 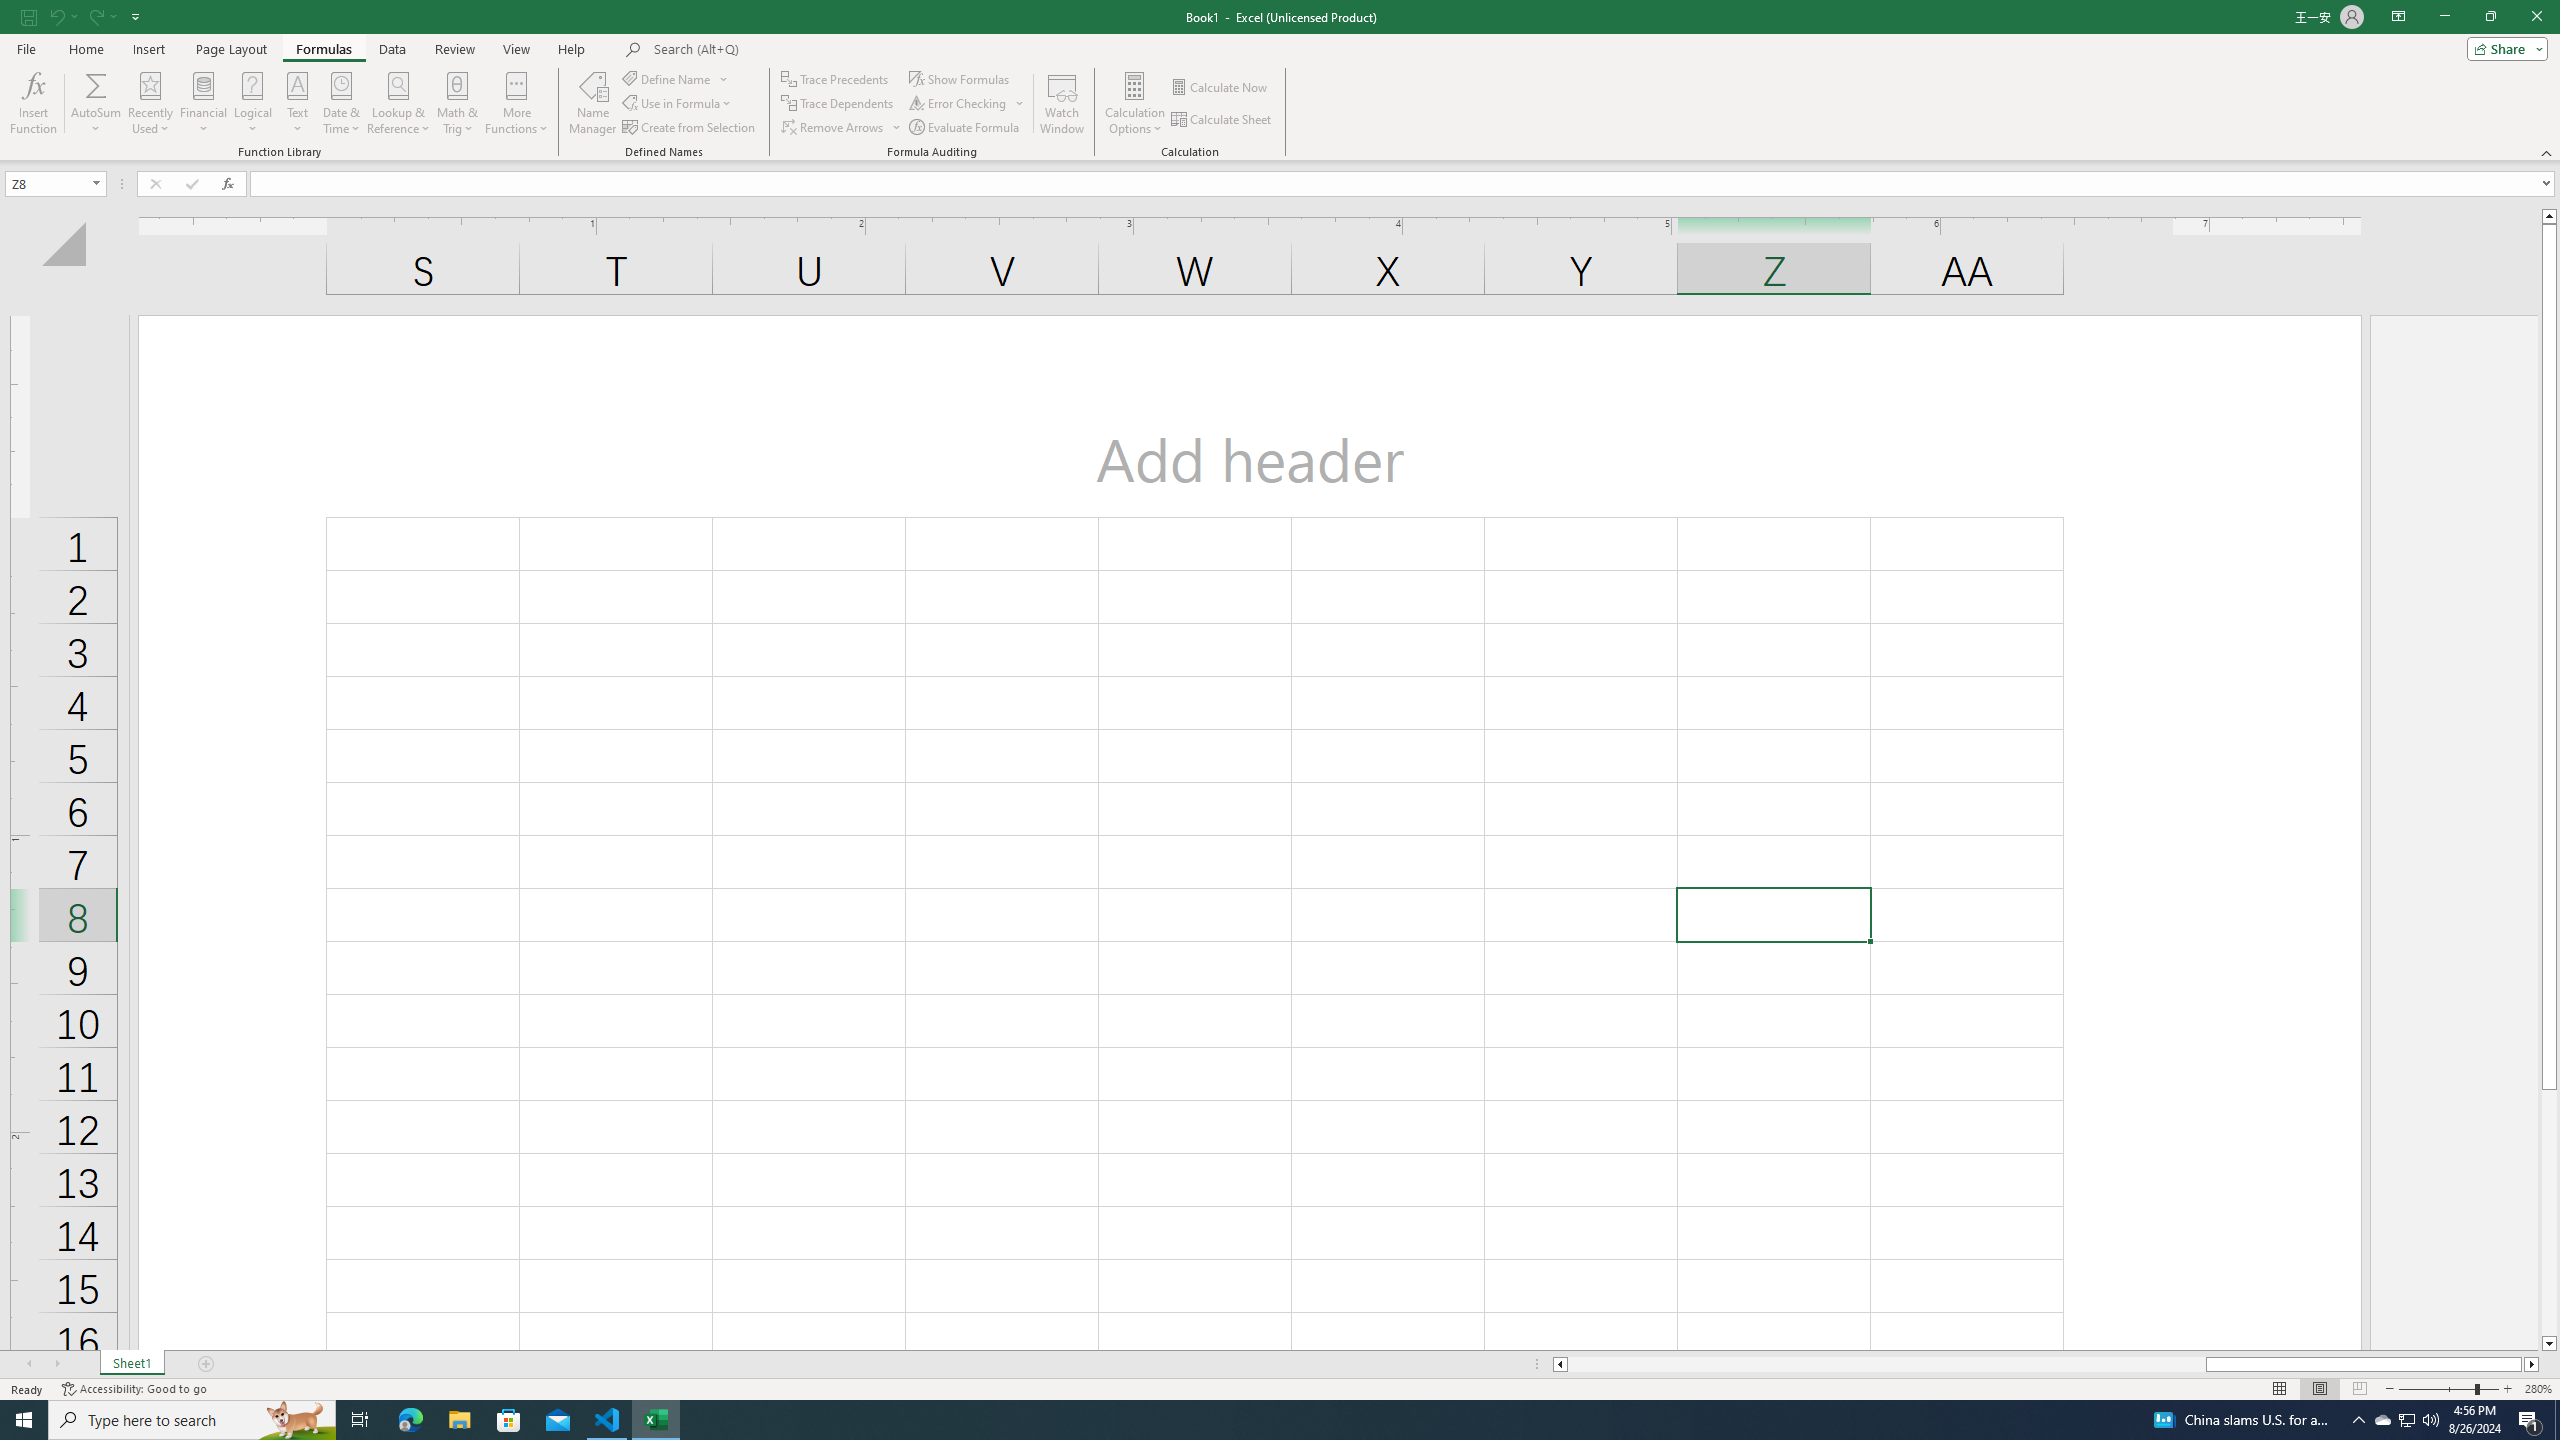 I want to click on Sum, so click(x=96, y=85).